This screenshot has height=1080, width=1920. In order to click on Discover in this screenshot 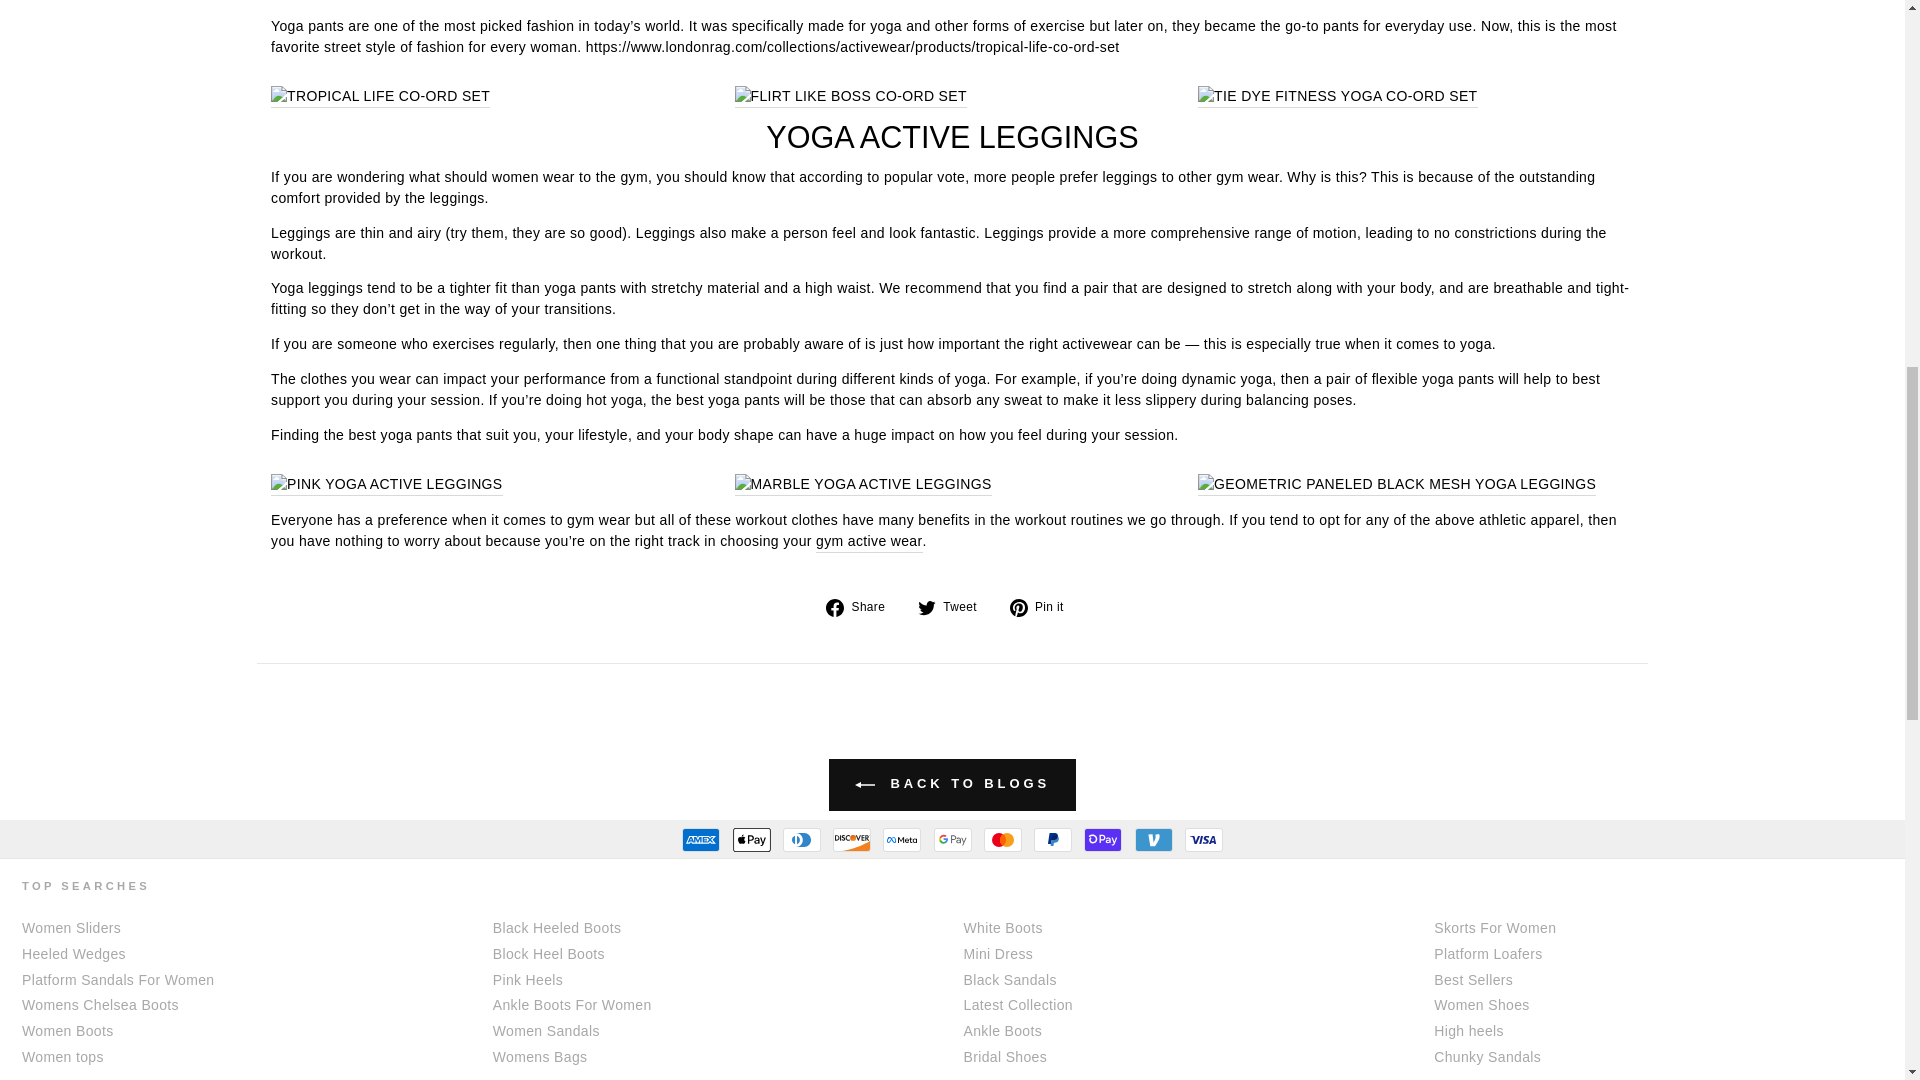, I will do `click(852, 840)`.